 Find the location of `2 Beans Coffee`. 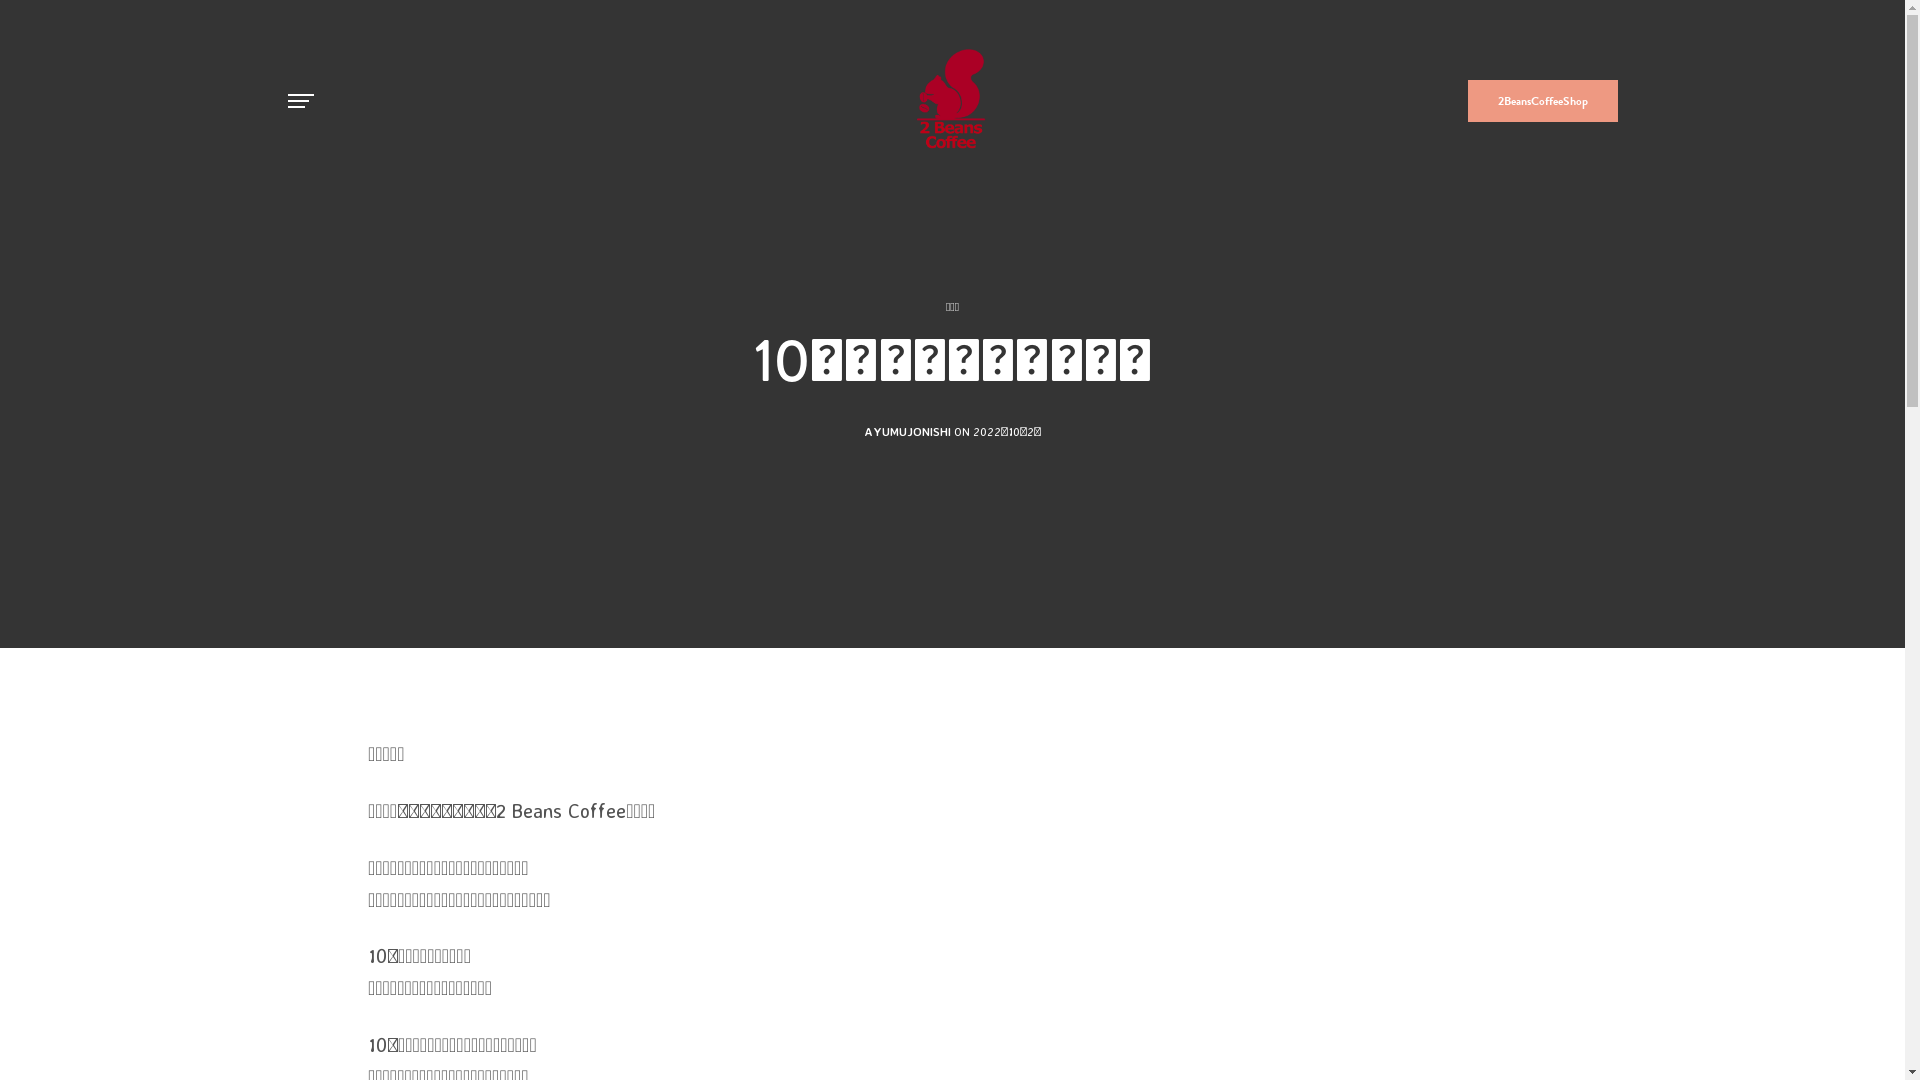

2 Beans Coffee is located at coordinates (953, 101).